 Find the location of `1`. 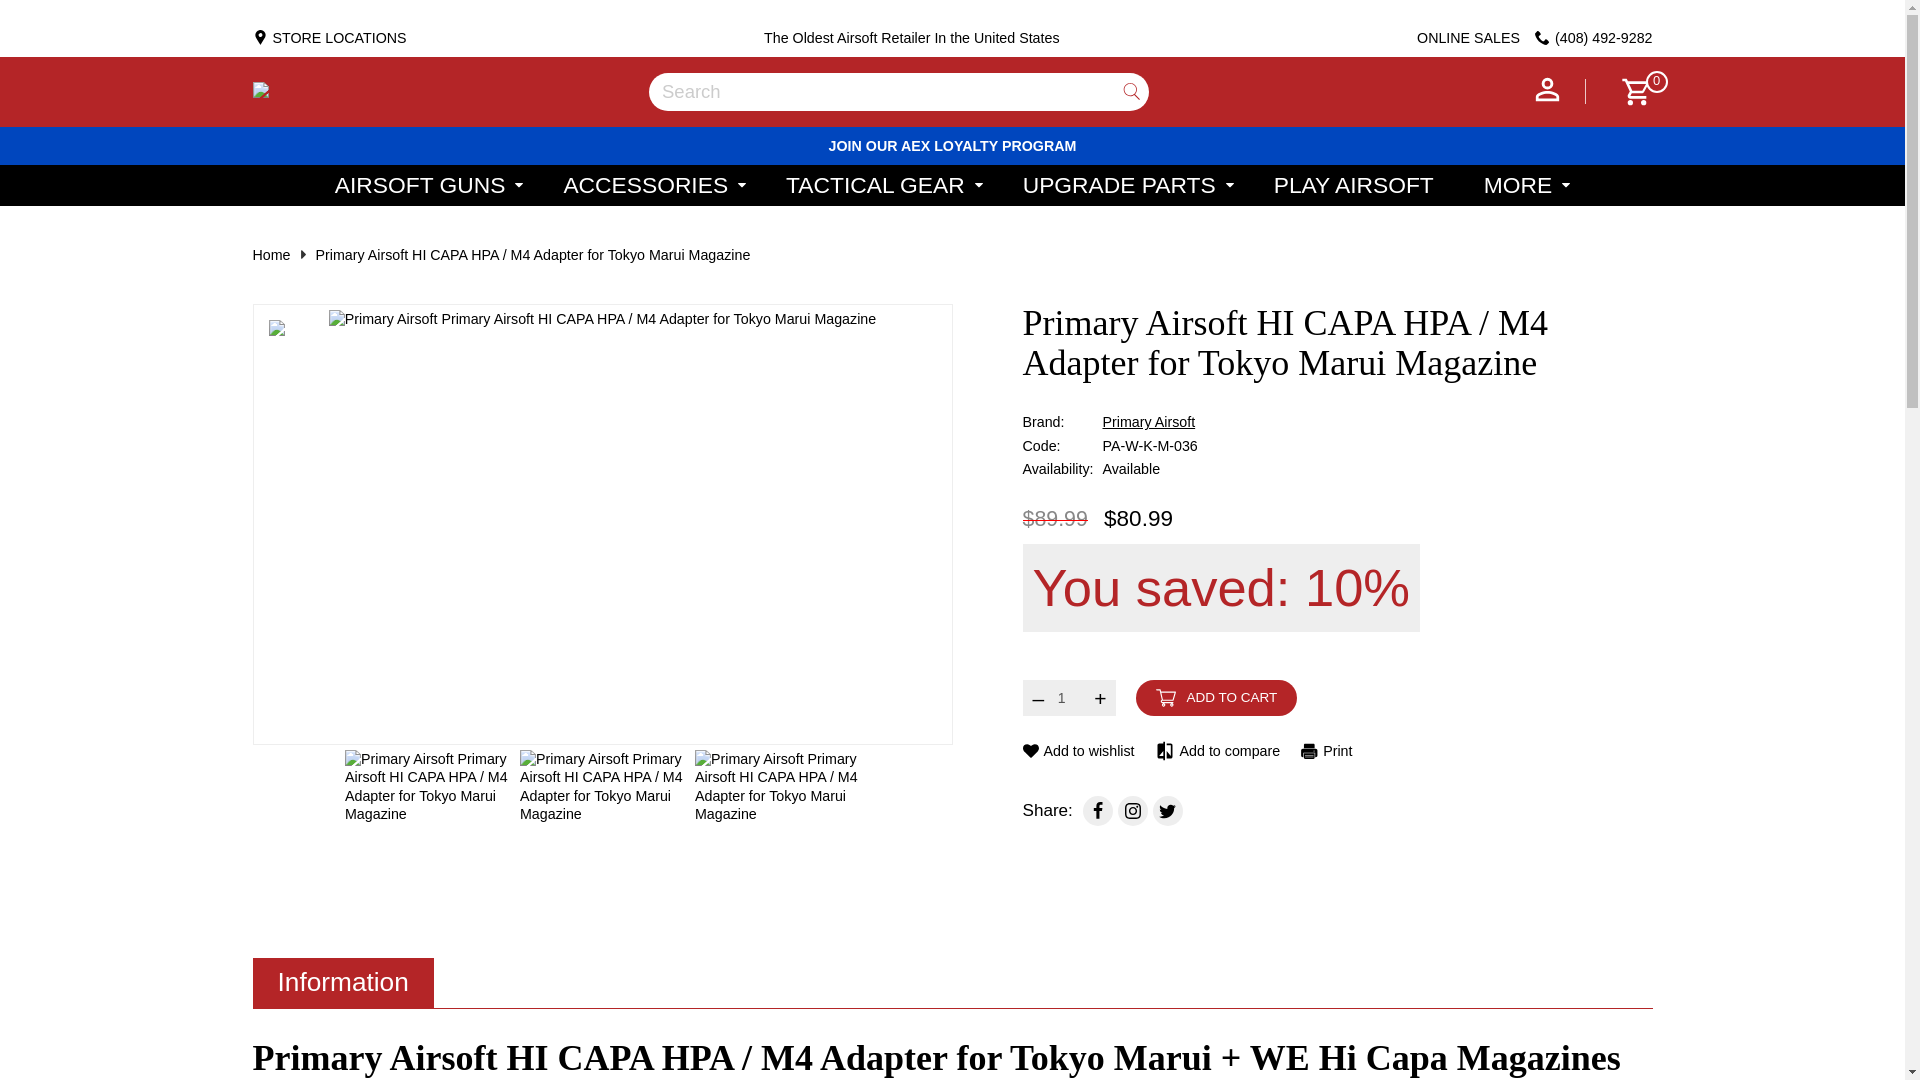

1 is located at coordinates (1069, 697).